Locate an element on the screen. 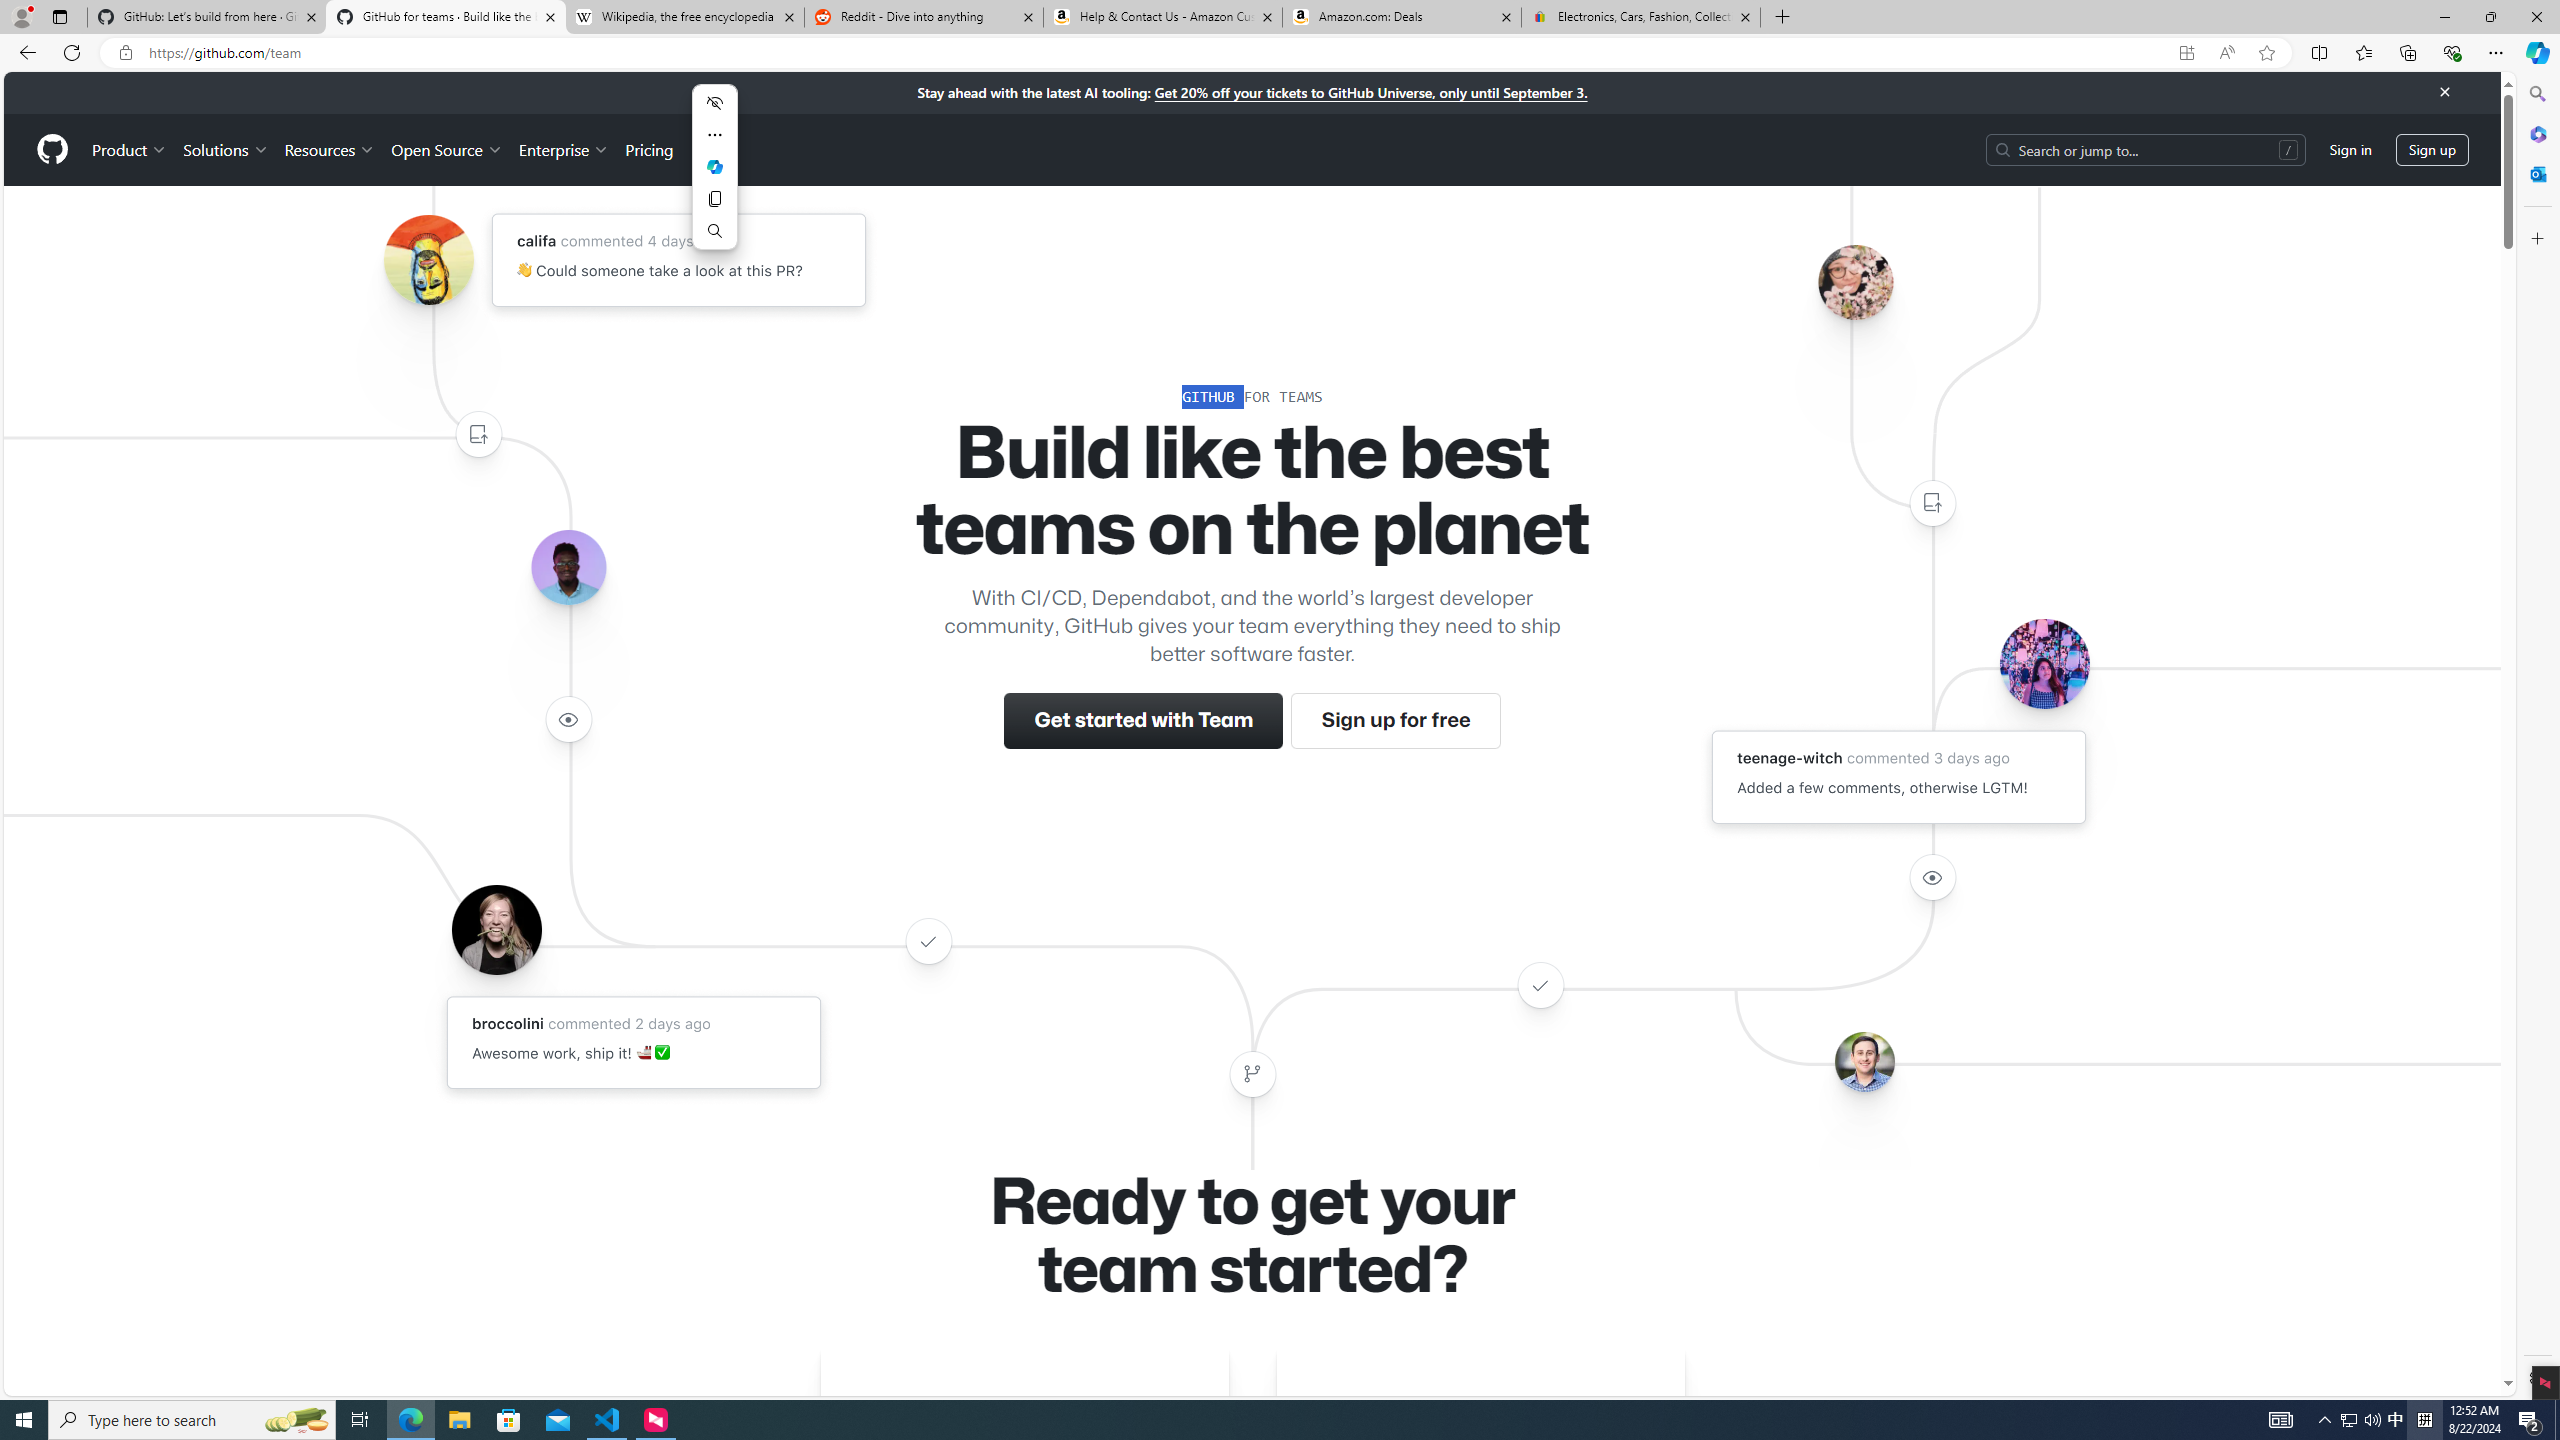 The height and width of the screenshot is (1440, 2560). Solutions is located at coordinates (225, 149).